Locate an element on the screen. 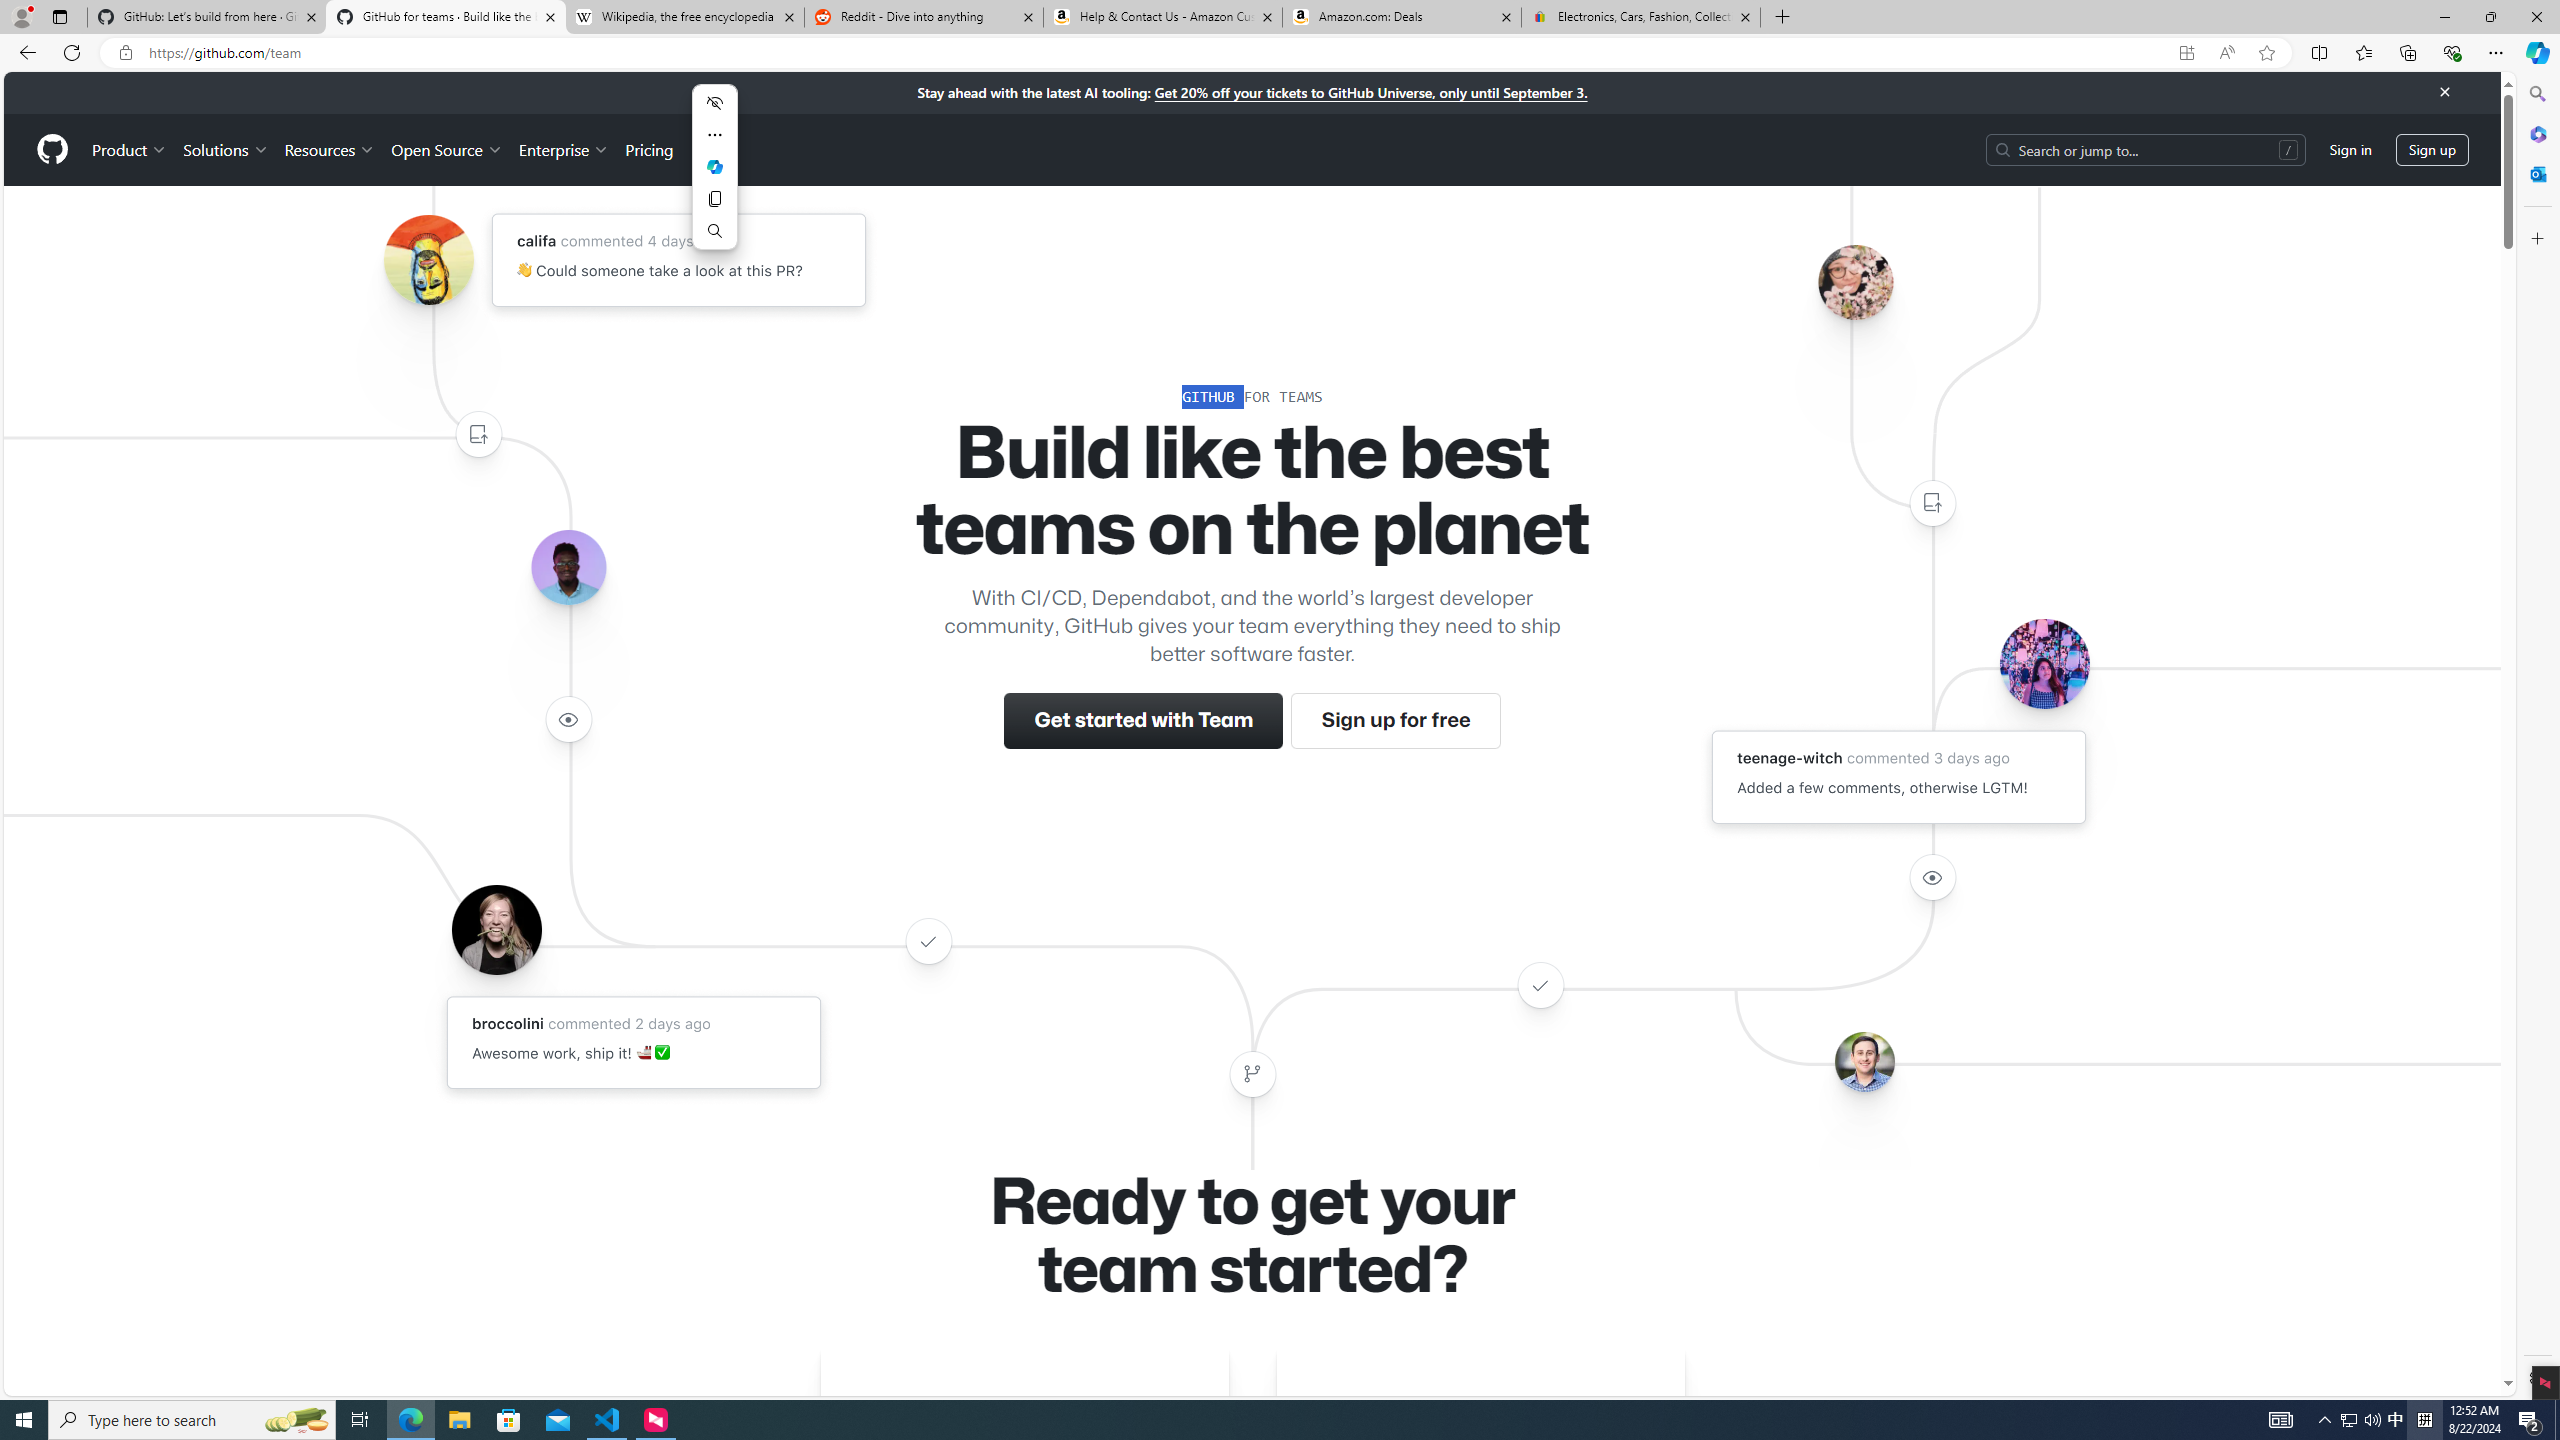 The height and width of the screenshot is (1440, 2560). Solutions is located at coordinates (225, 149).